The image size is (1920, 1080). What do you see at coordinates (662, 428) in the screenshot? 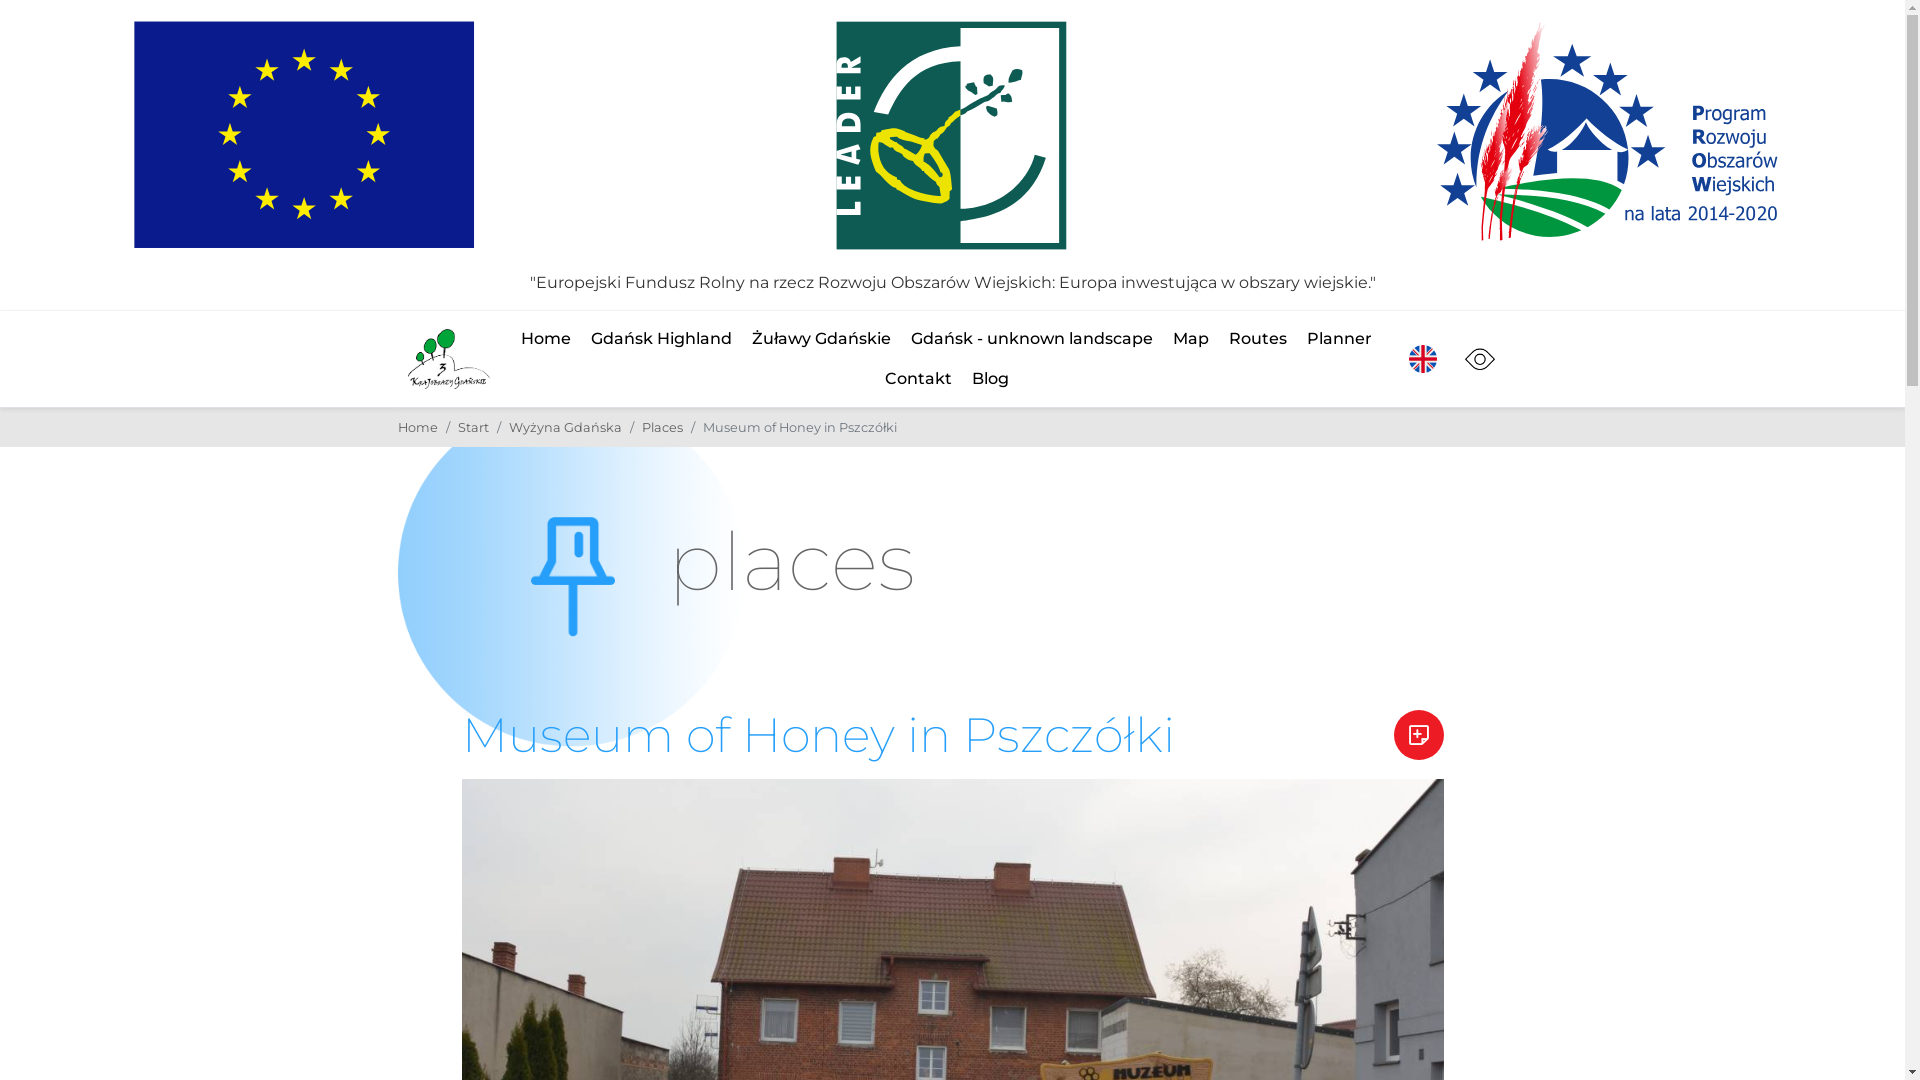
I see `Places` at bounding box center [662, 428].